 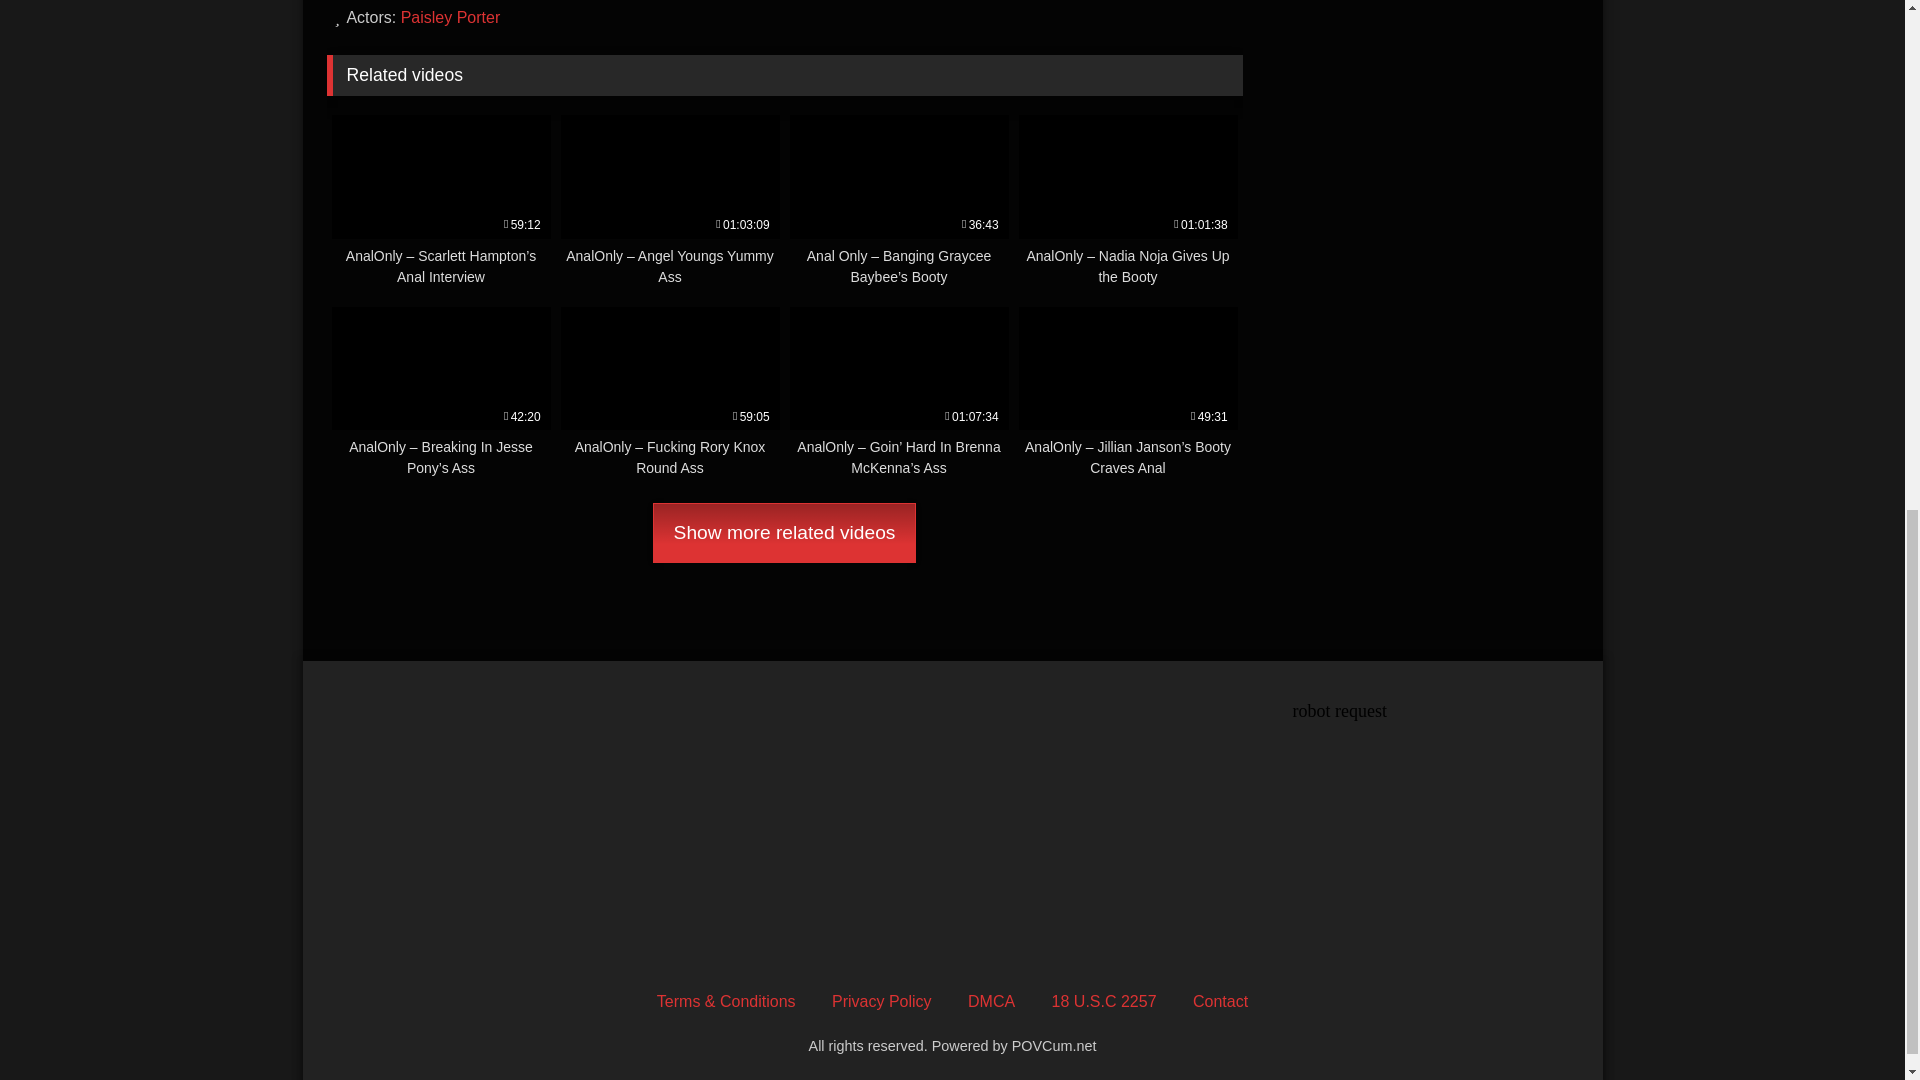 What do you see at coordinates (1220, 1000) in the screenshot?
I see `Contact` at bounding box center [1220, 1000].